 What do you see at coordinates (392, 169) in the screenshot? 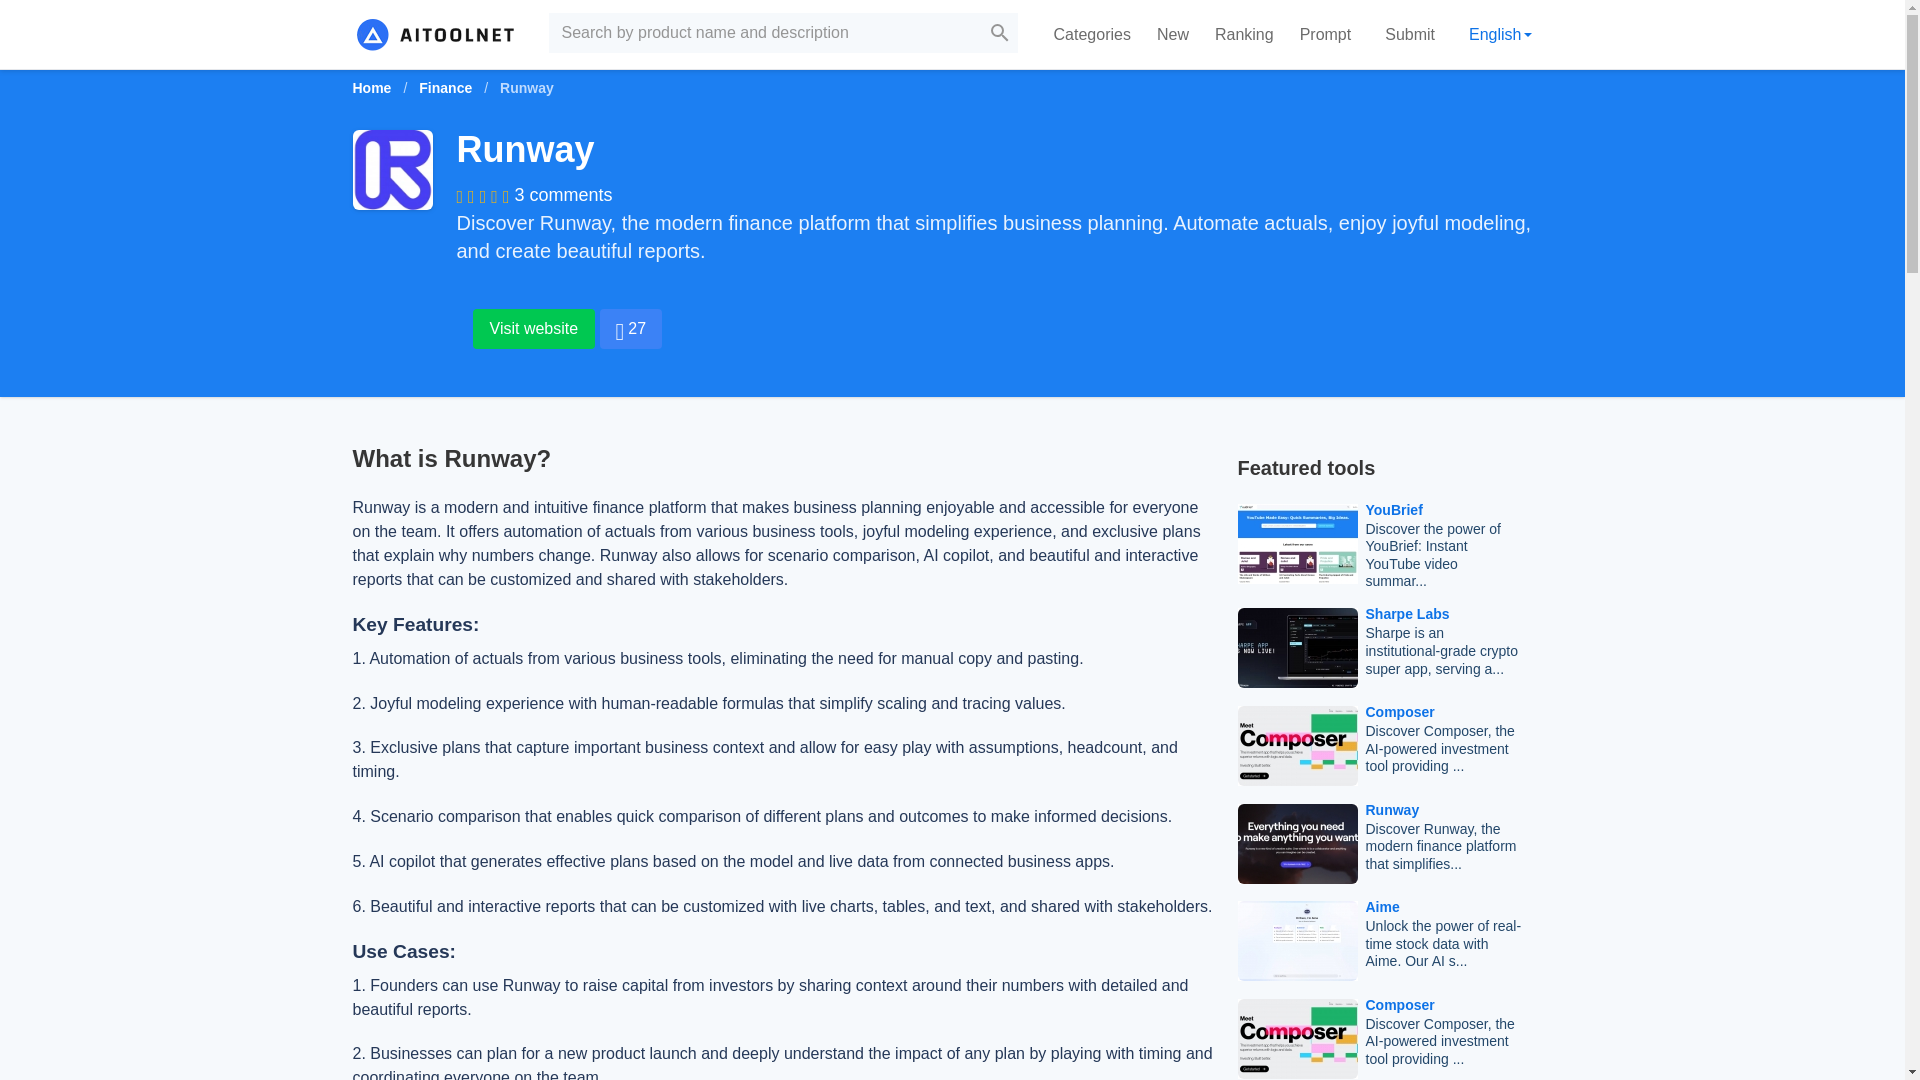
I see `Runway` at bounding box center [392, 169].